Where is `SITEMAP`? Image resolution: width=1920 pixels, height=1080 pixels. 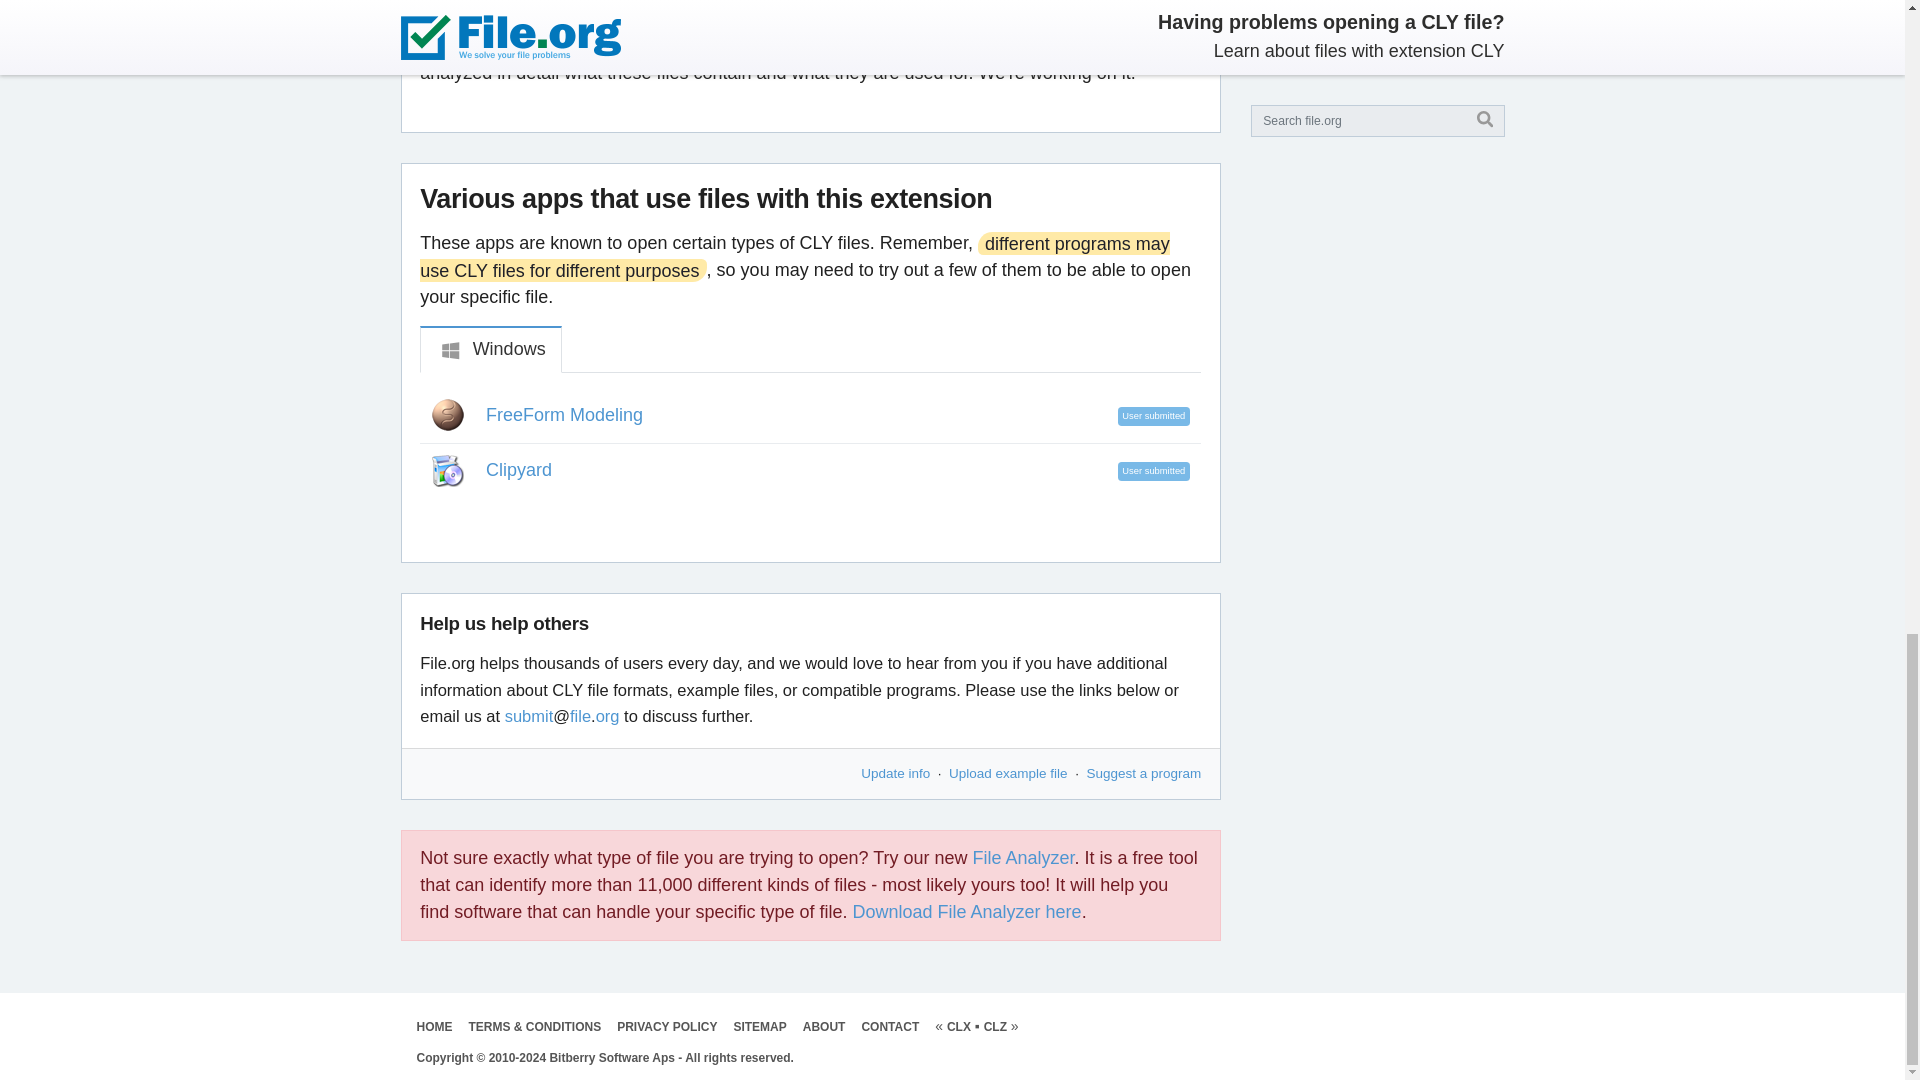
SITEMAP is located at coordinates (759, 1026).